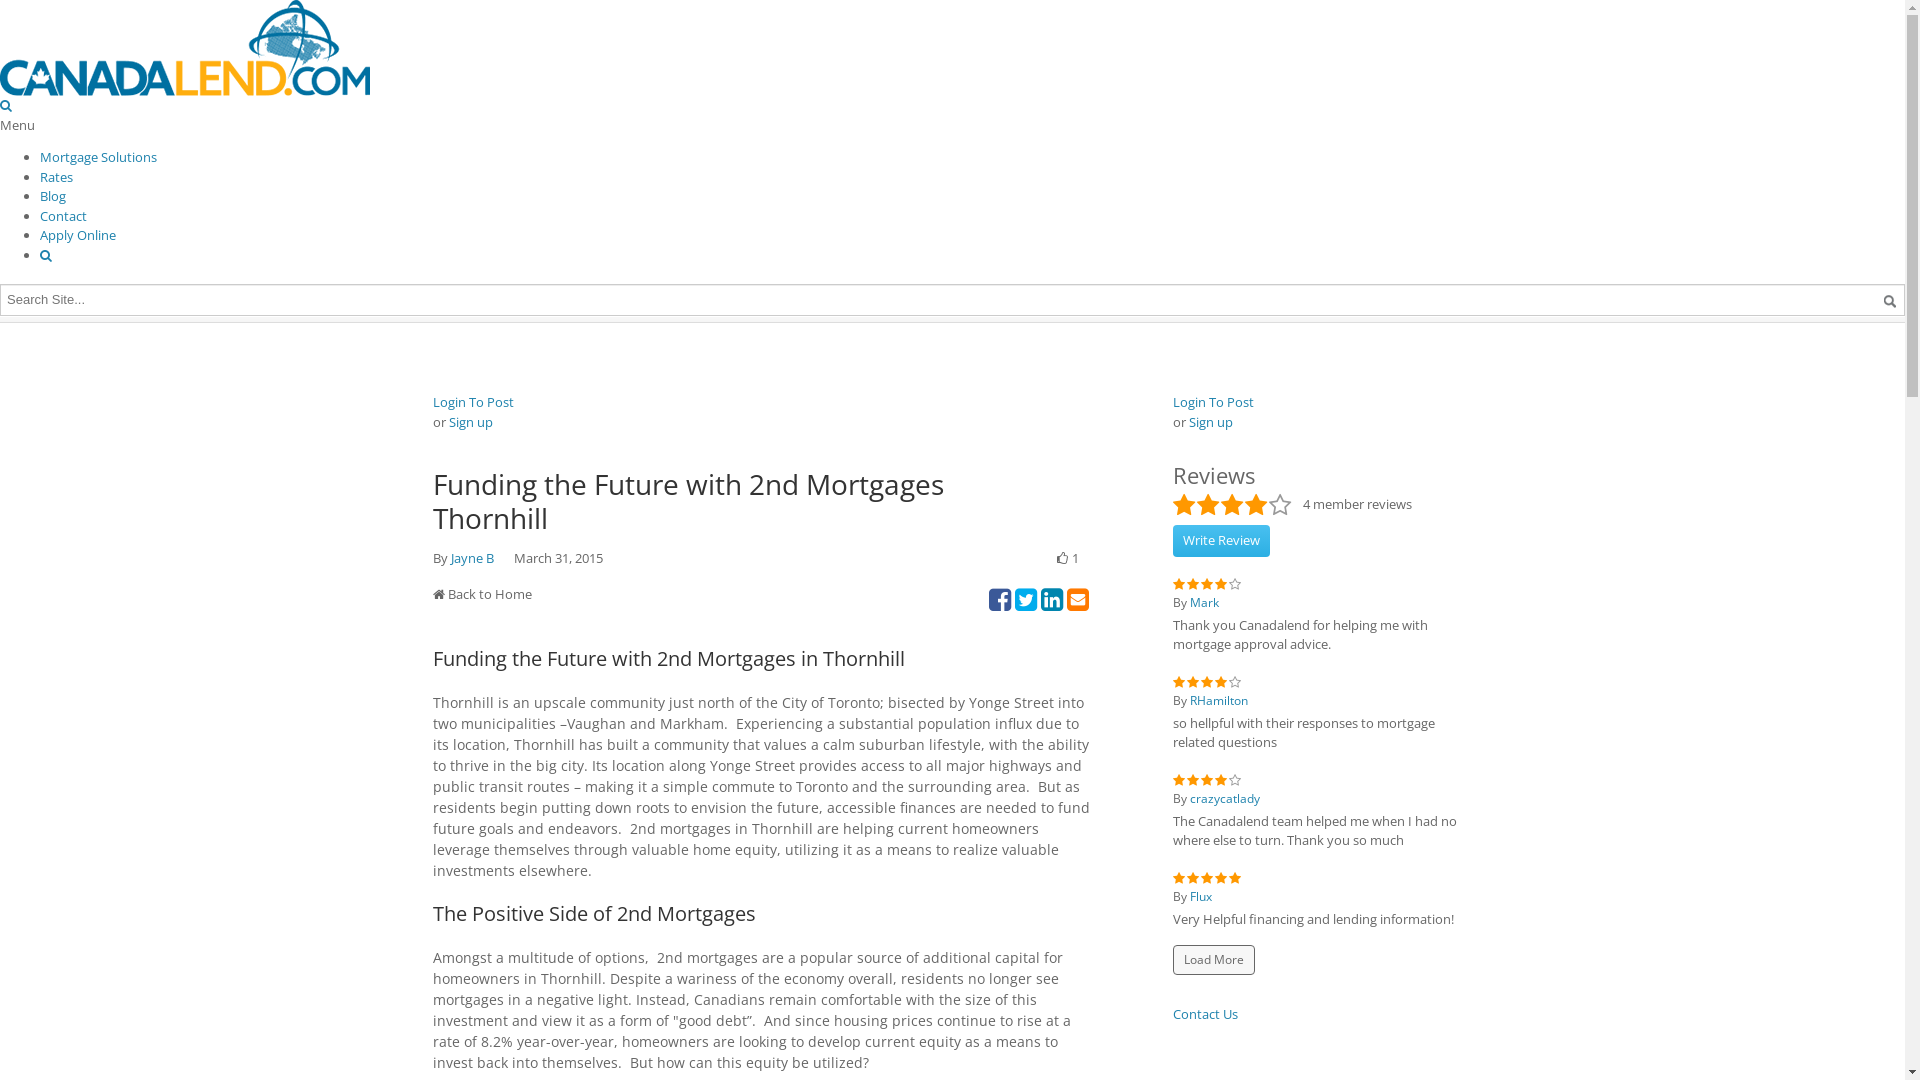  Describe the element at coordinates (1067, 559) in the screenshot. I see `1` at that location.